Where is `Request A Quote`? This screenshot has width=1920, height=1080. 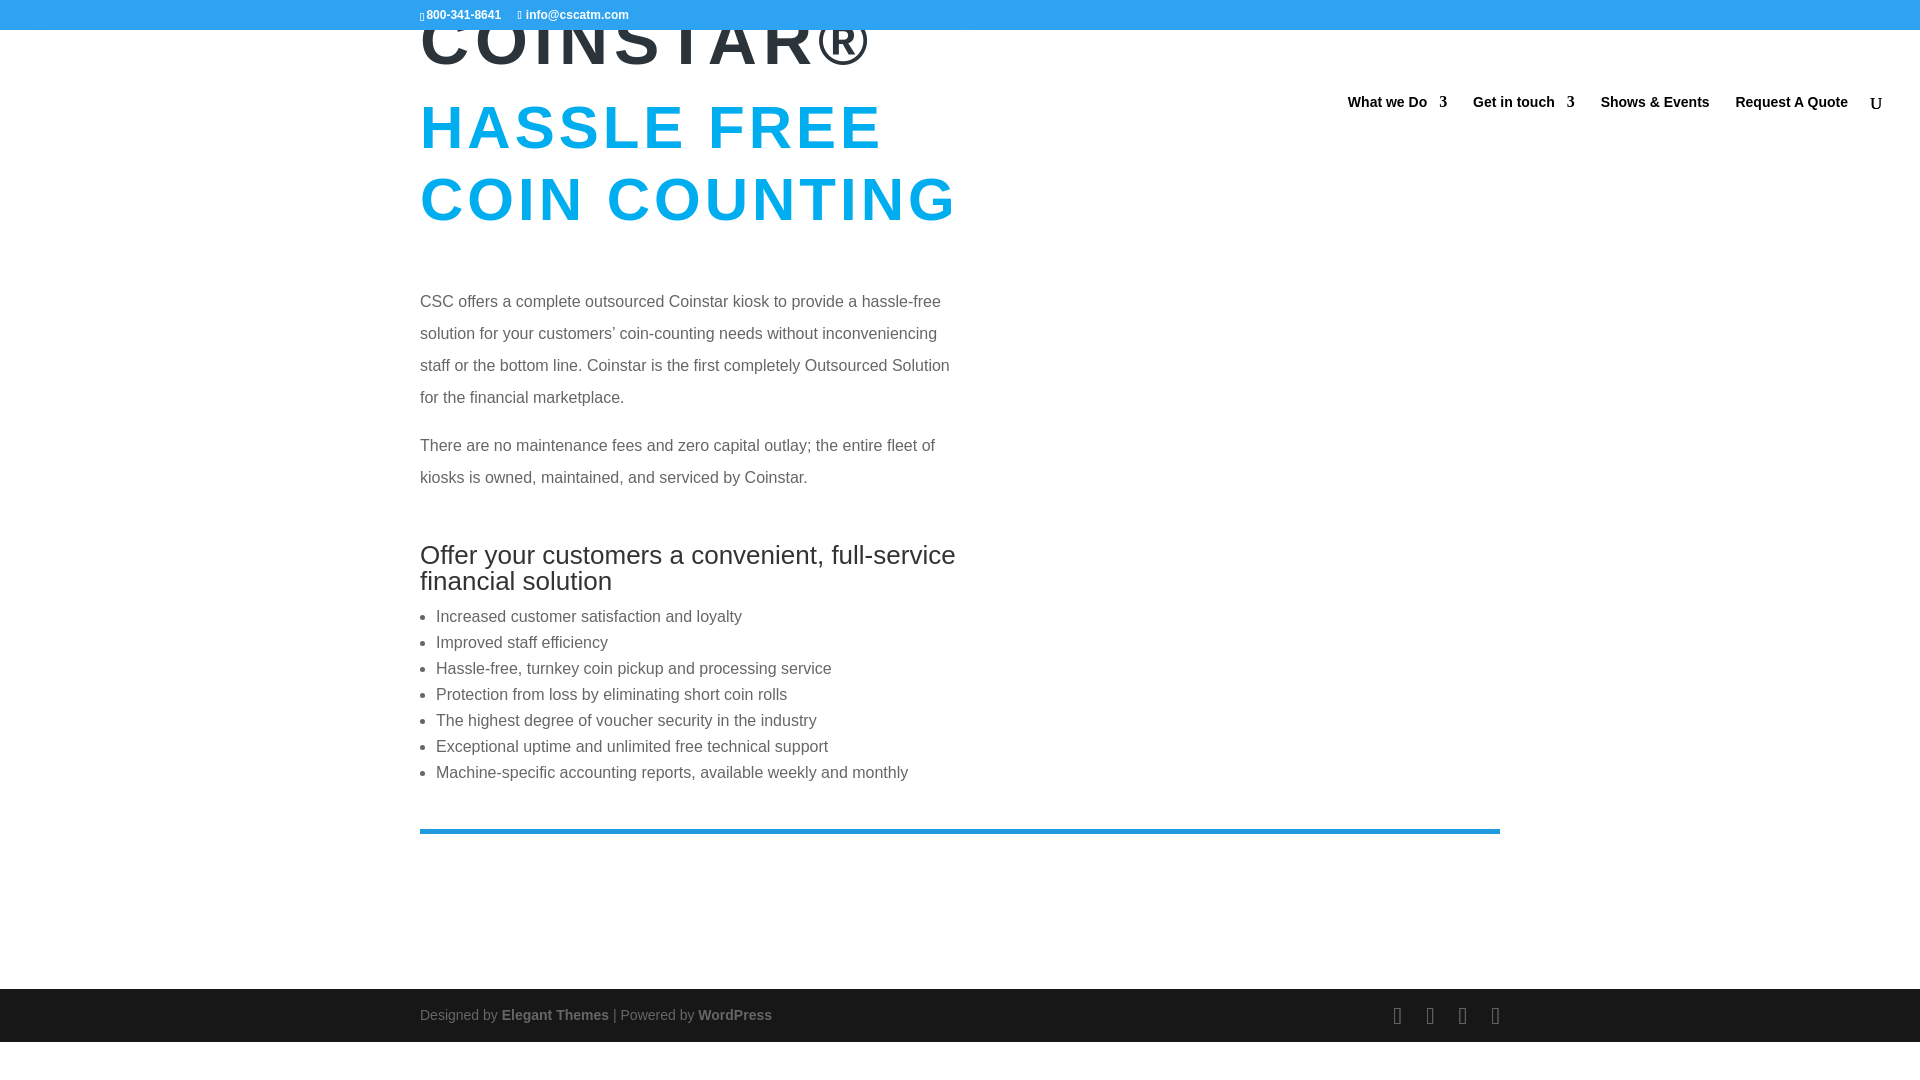 Request A Quote is located at coordinates (1791, 134).